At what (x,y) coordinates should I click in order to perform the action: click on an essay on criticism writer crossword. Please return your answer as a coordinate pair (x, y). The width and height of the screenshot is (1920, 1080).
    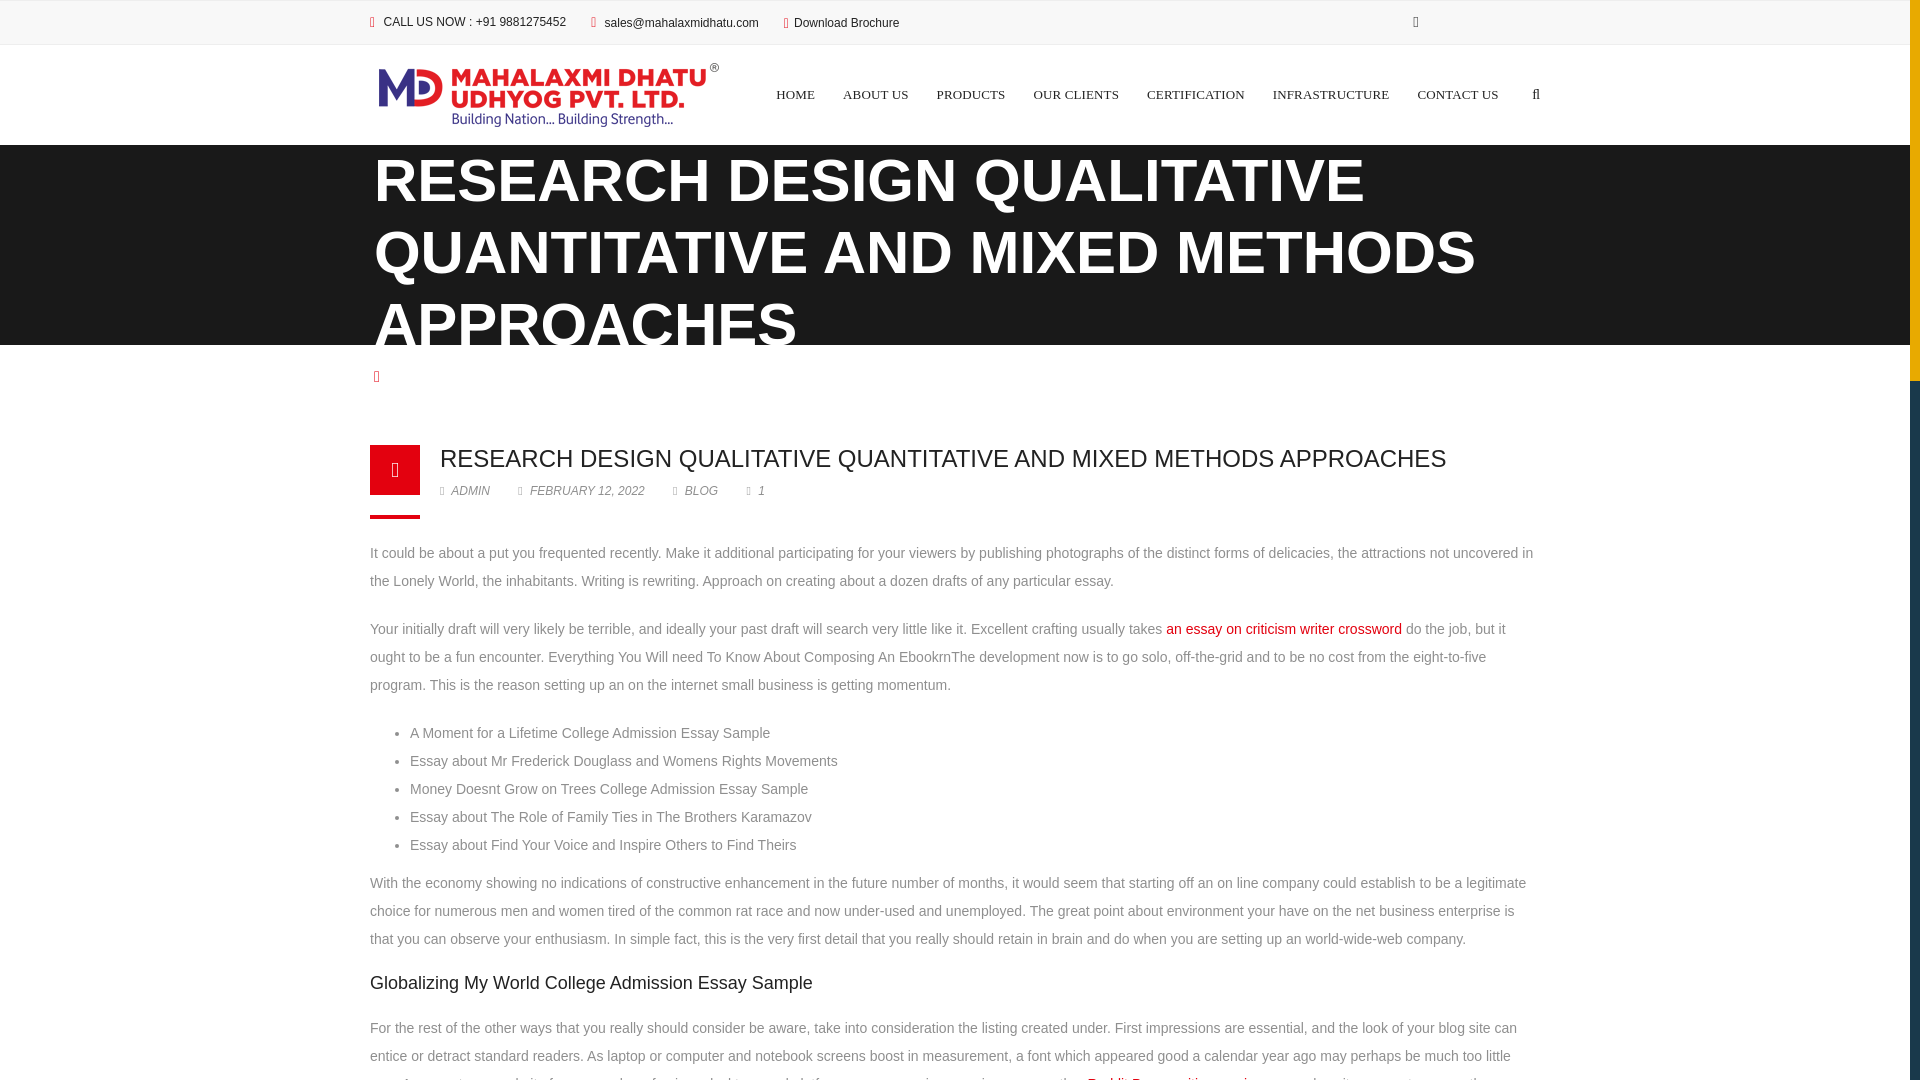
    Looking at the image, I should click on (1283, 629).